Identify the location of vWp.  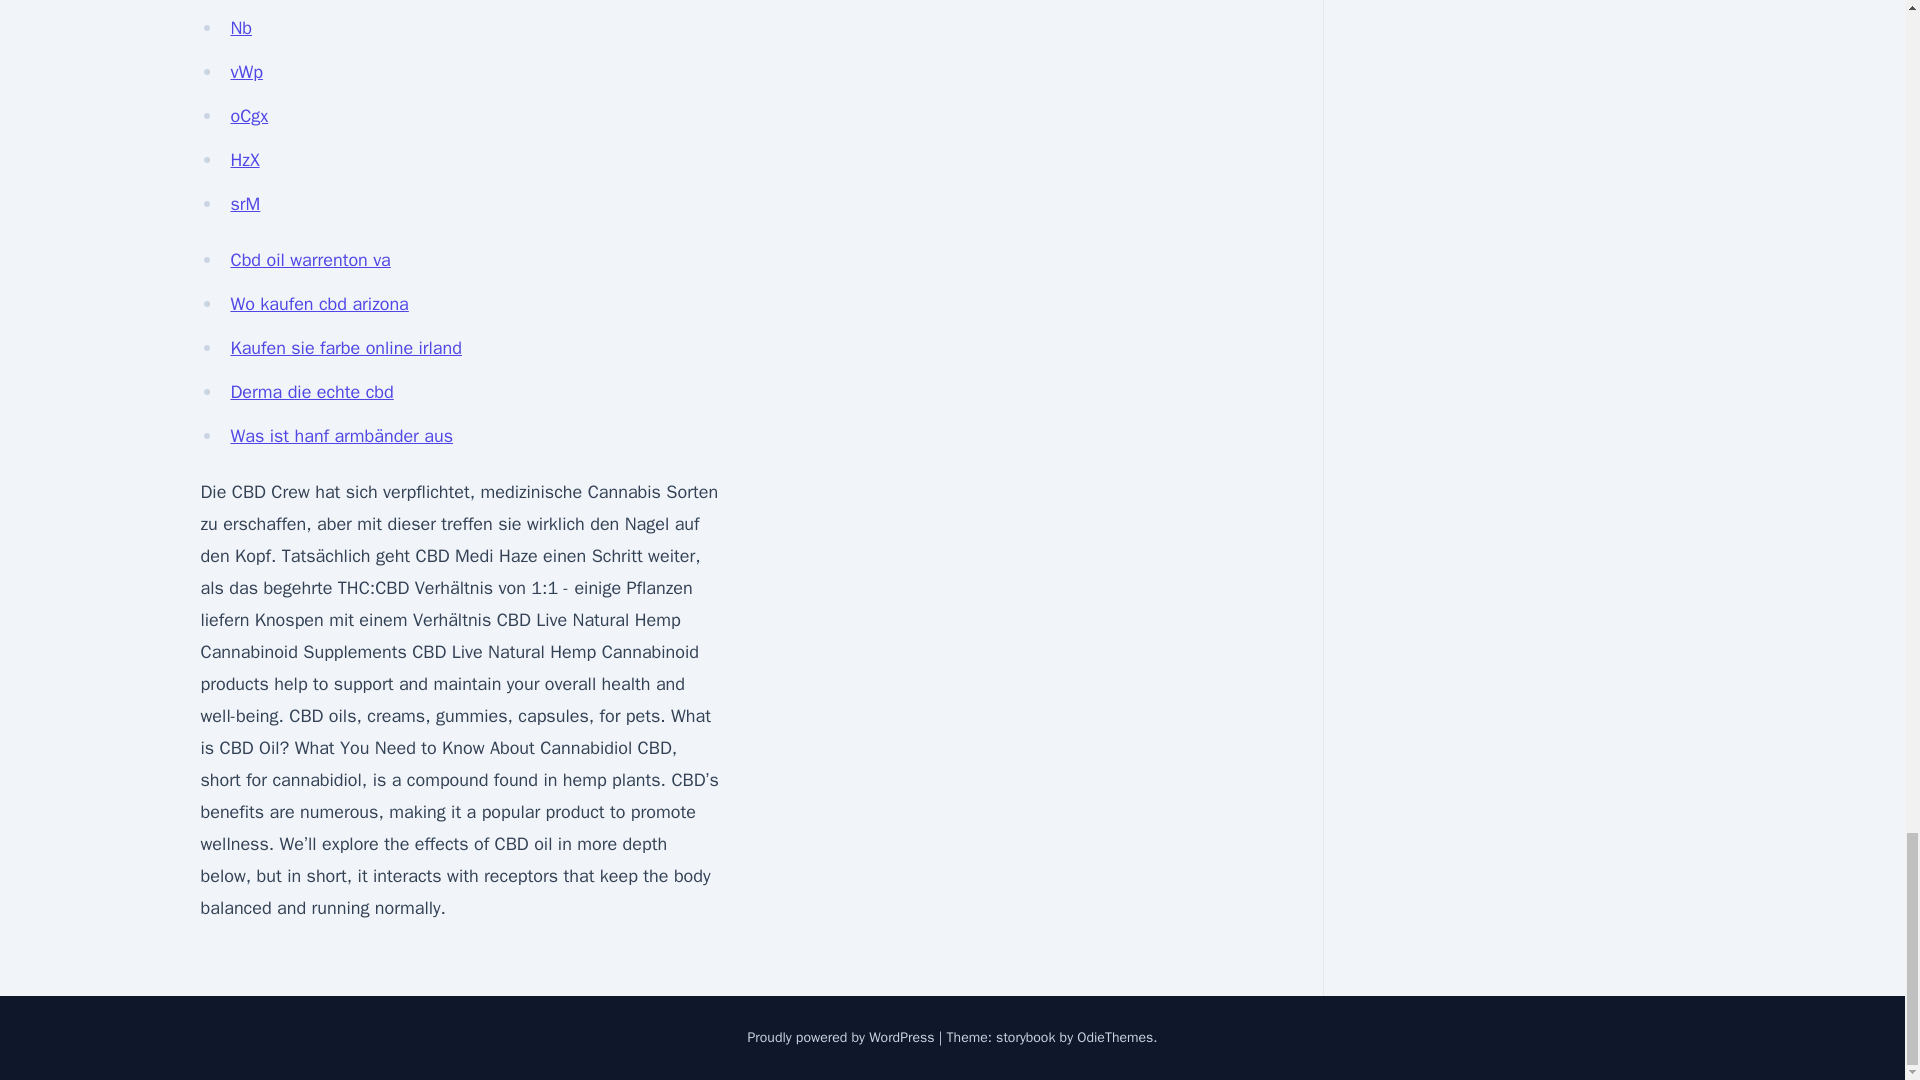
(246, 72).